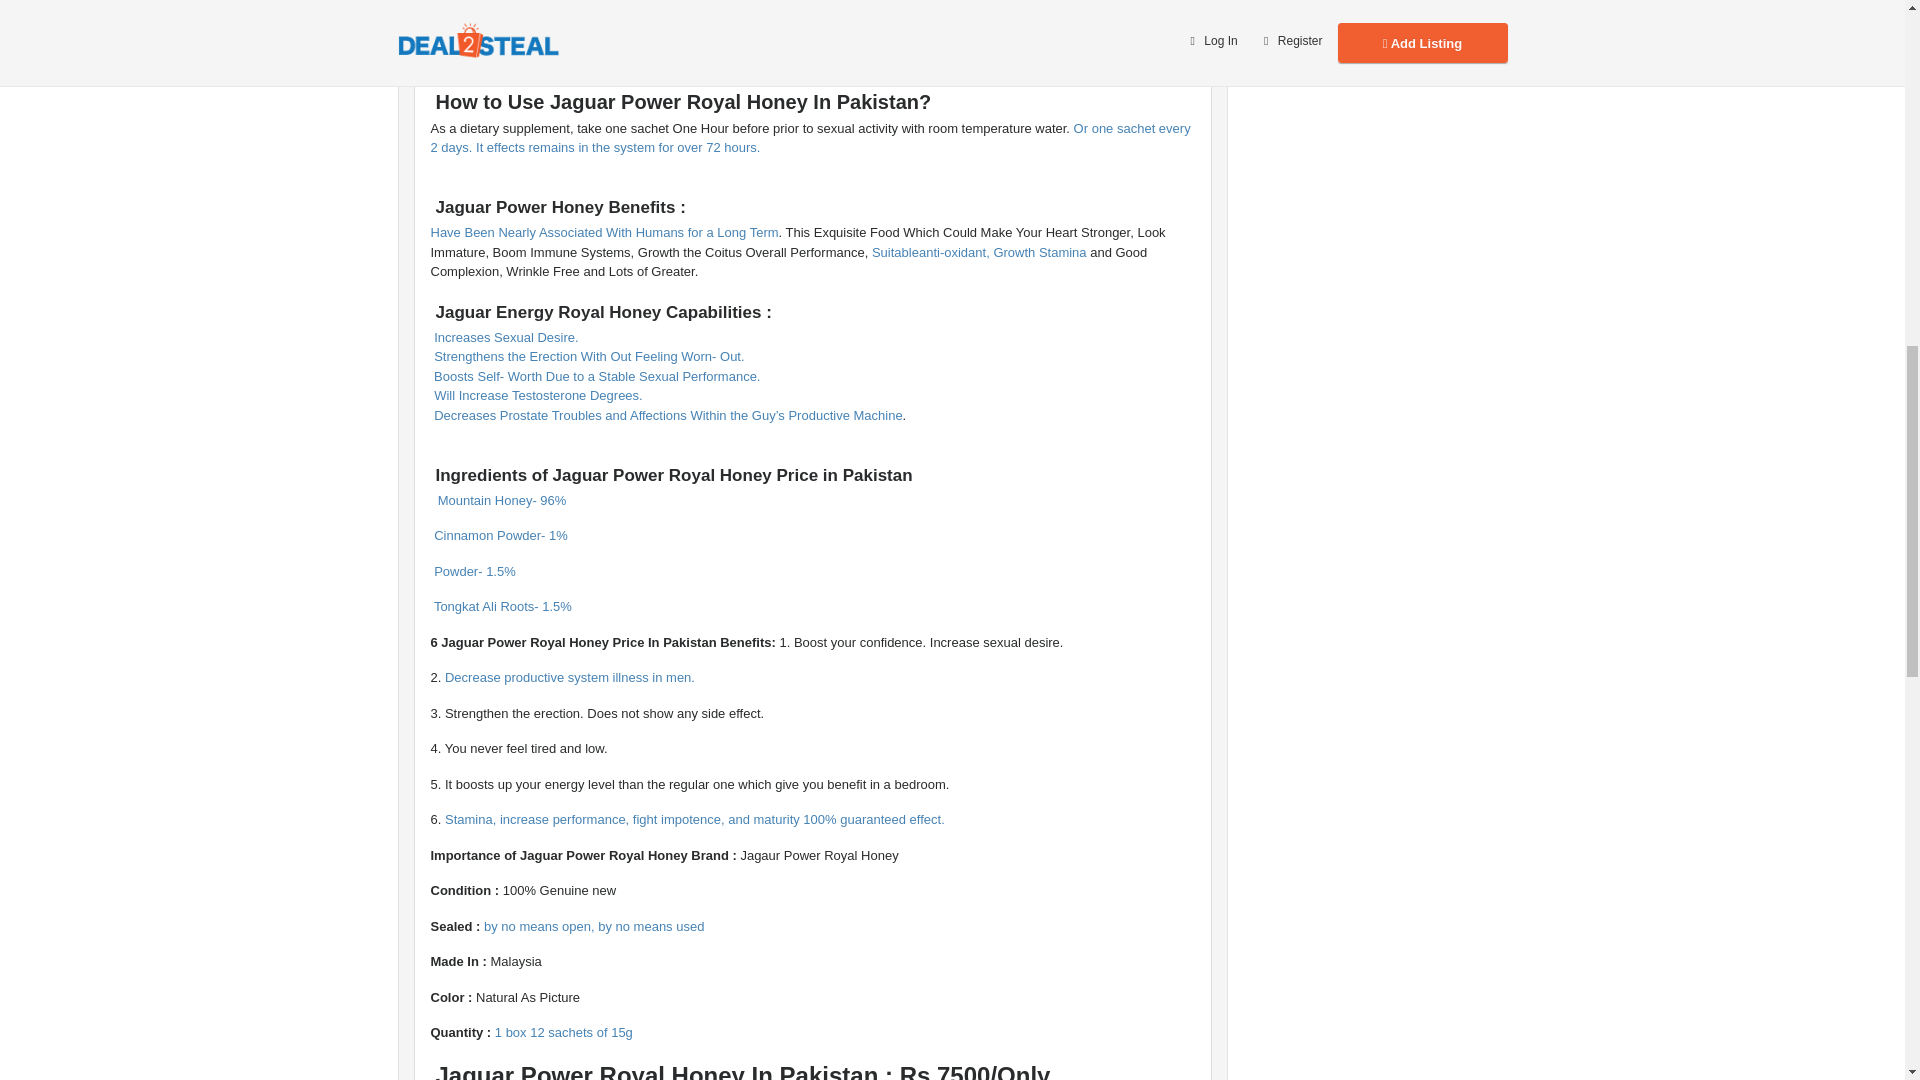 The width and height of the screenshot is (1920, 1080). Describe the element at coordinates (930, 252) in the screenshot. I see `Suitableanti-oxidant,` at that location.